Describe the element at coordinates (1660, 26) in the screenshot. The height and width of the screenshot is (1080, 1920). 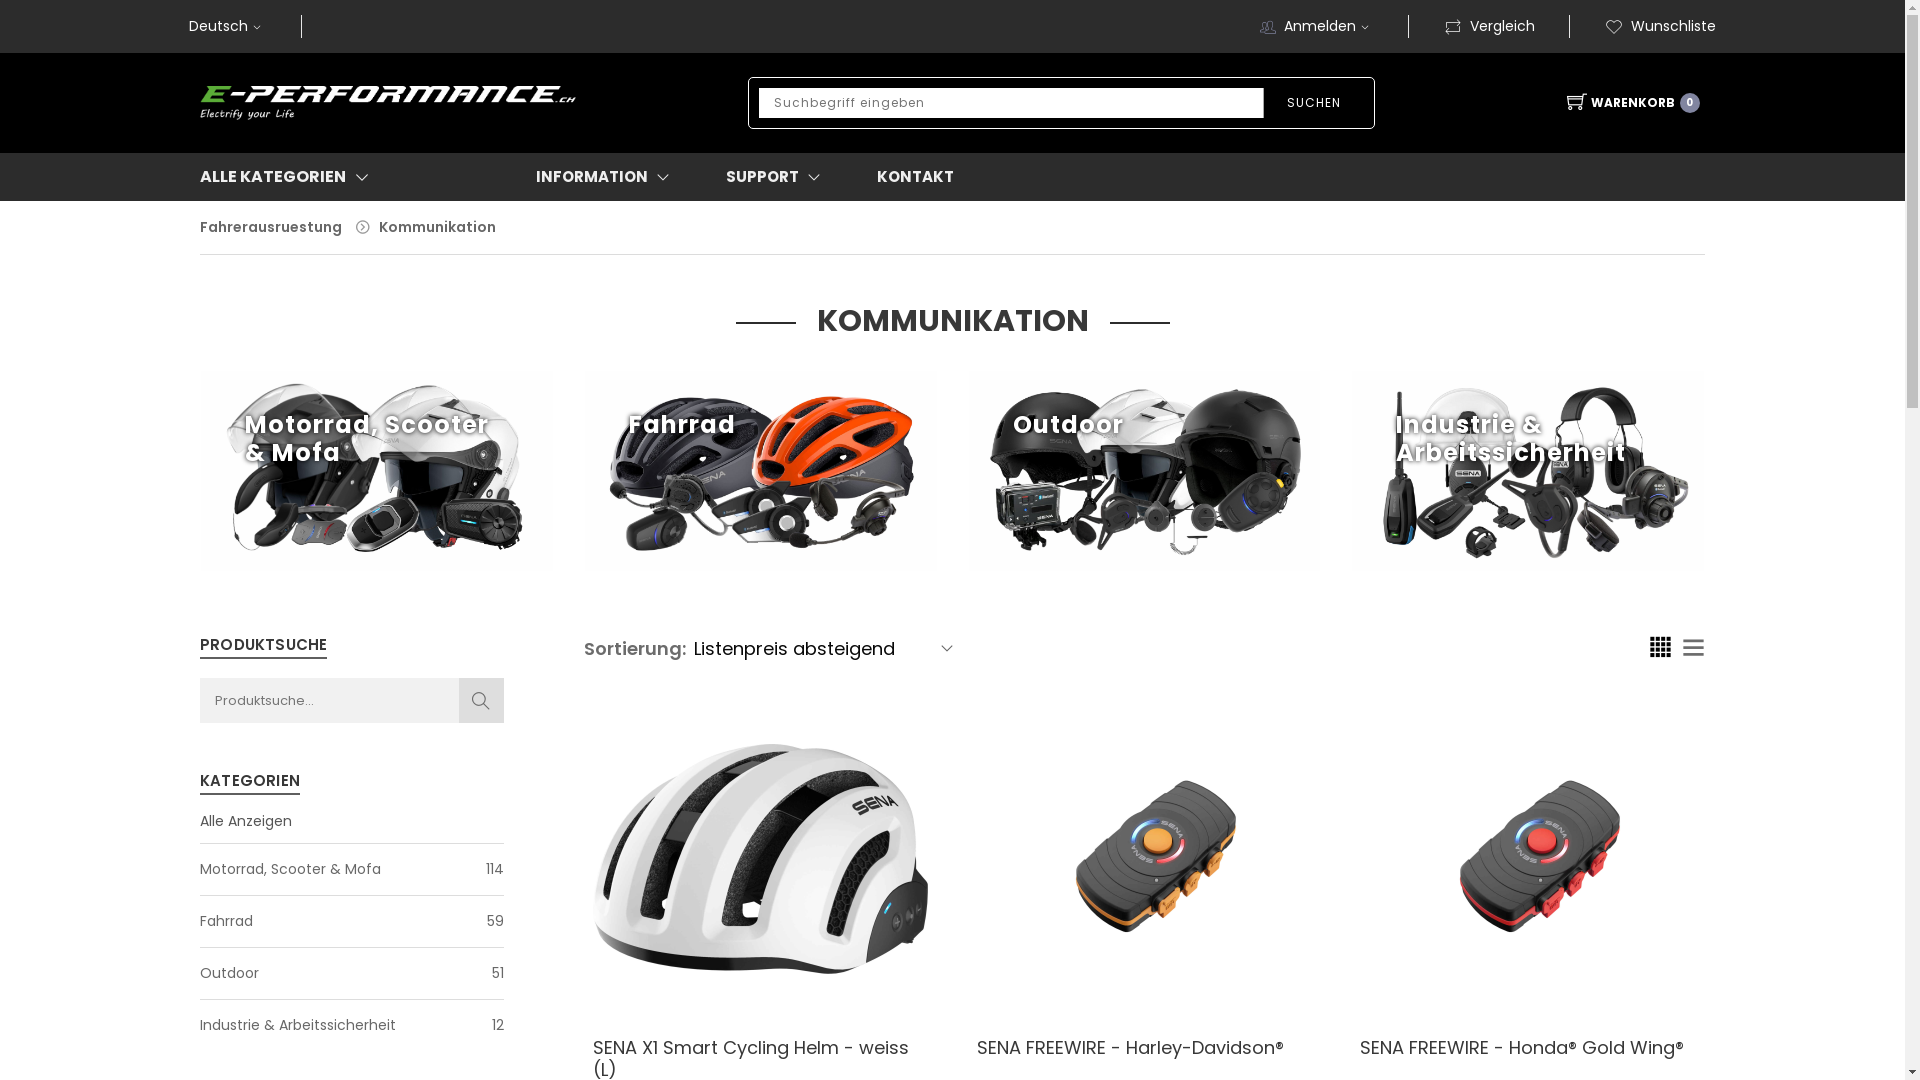
I see `Wunschliste` at that location.